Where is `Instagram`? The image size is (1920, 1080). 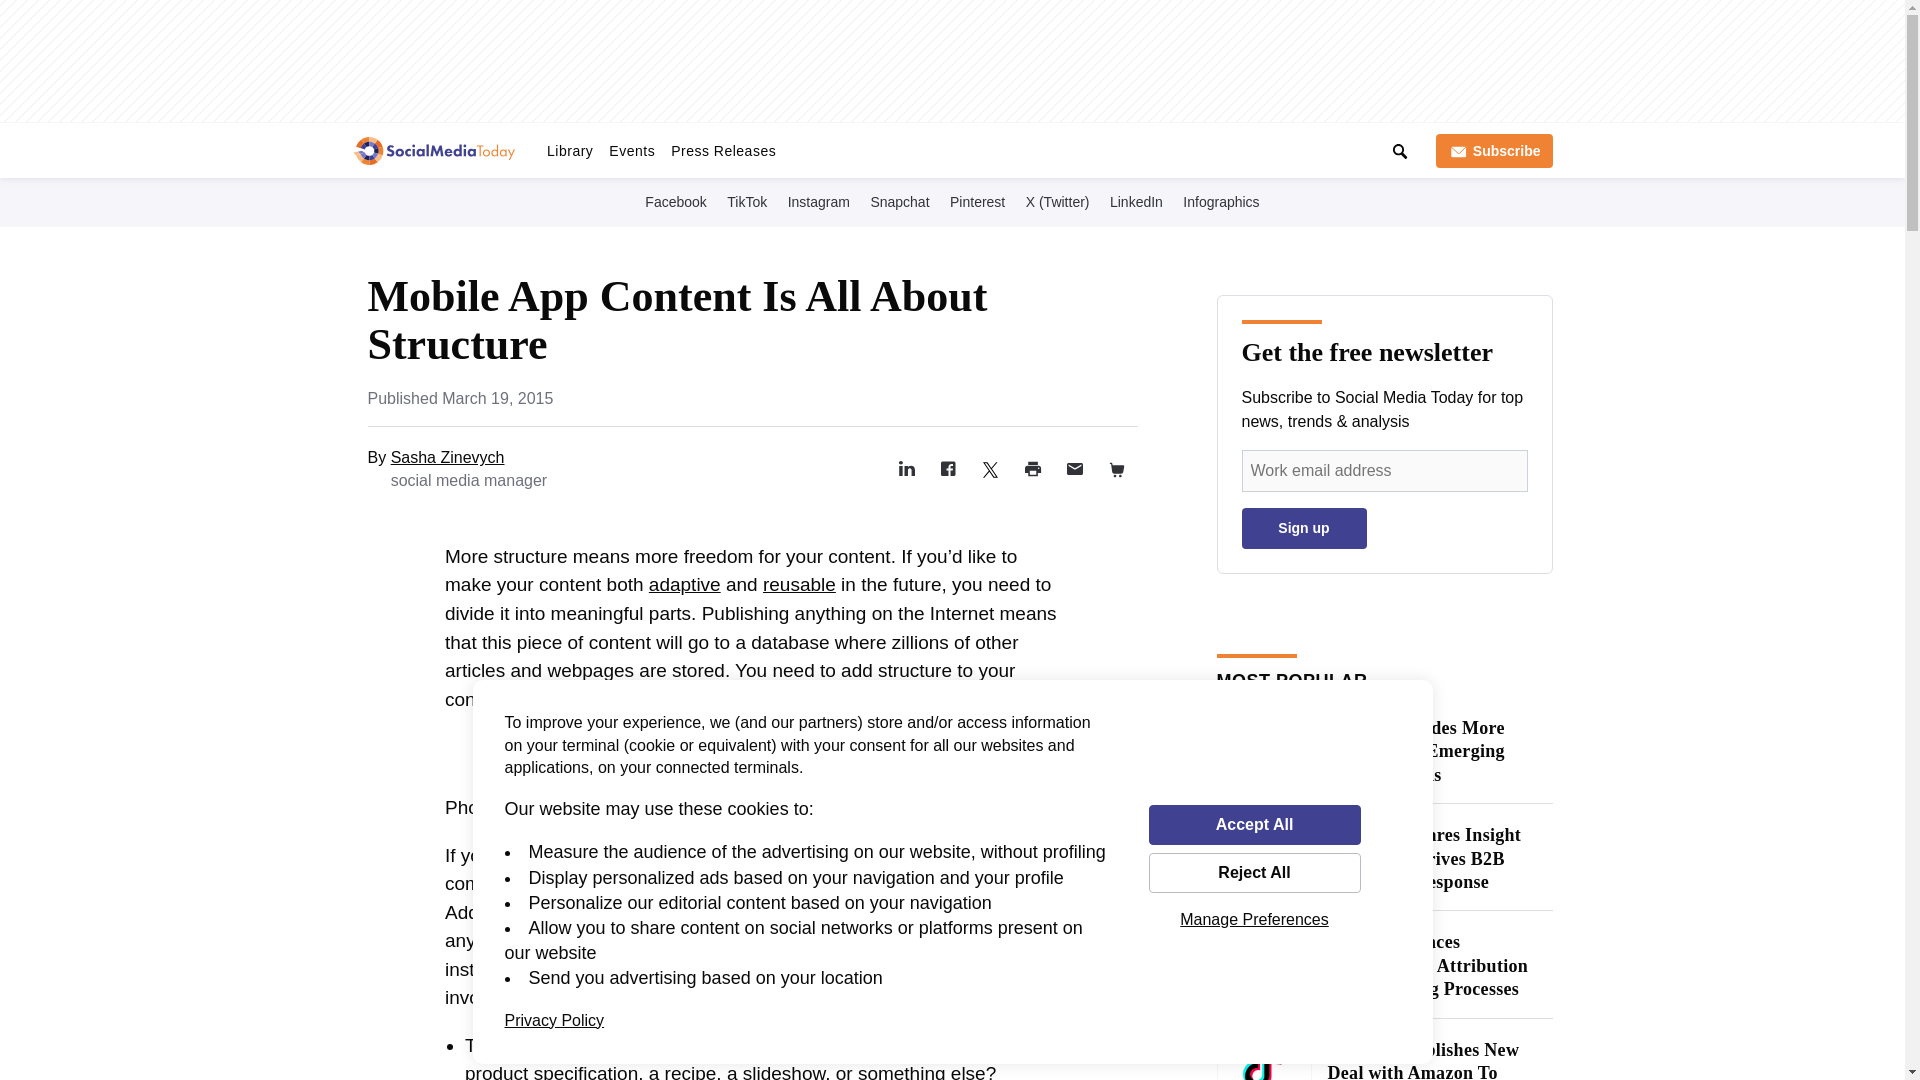
Instagram is located at coordinates (818, 201).